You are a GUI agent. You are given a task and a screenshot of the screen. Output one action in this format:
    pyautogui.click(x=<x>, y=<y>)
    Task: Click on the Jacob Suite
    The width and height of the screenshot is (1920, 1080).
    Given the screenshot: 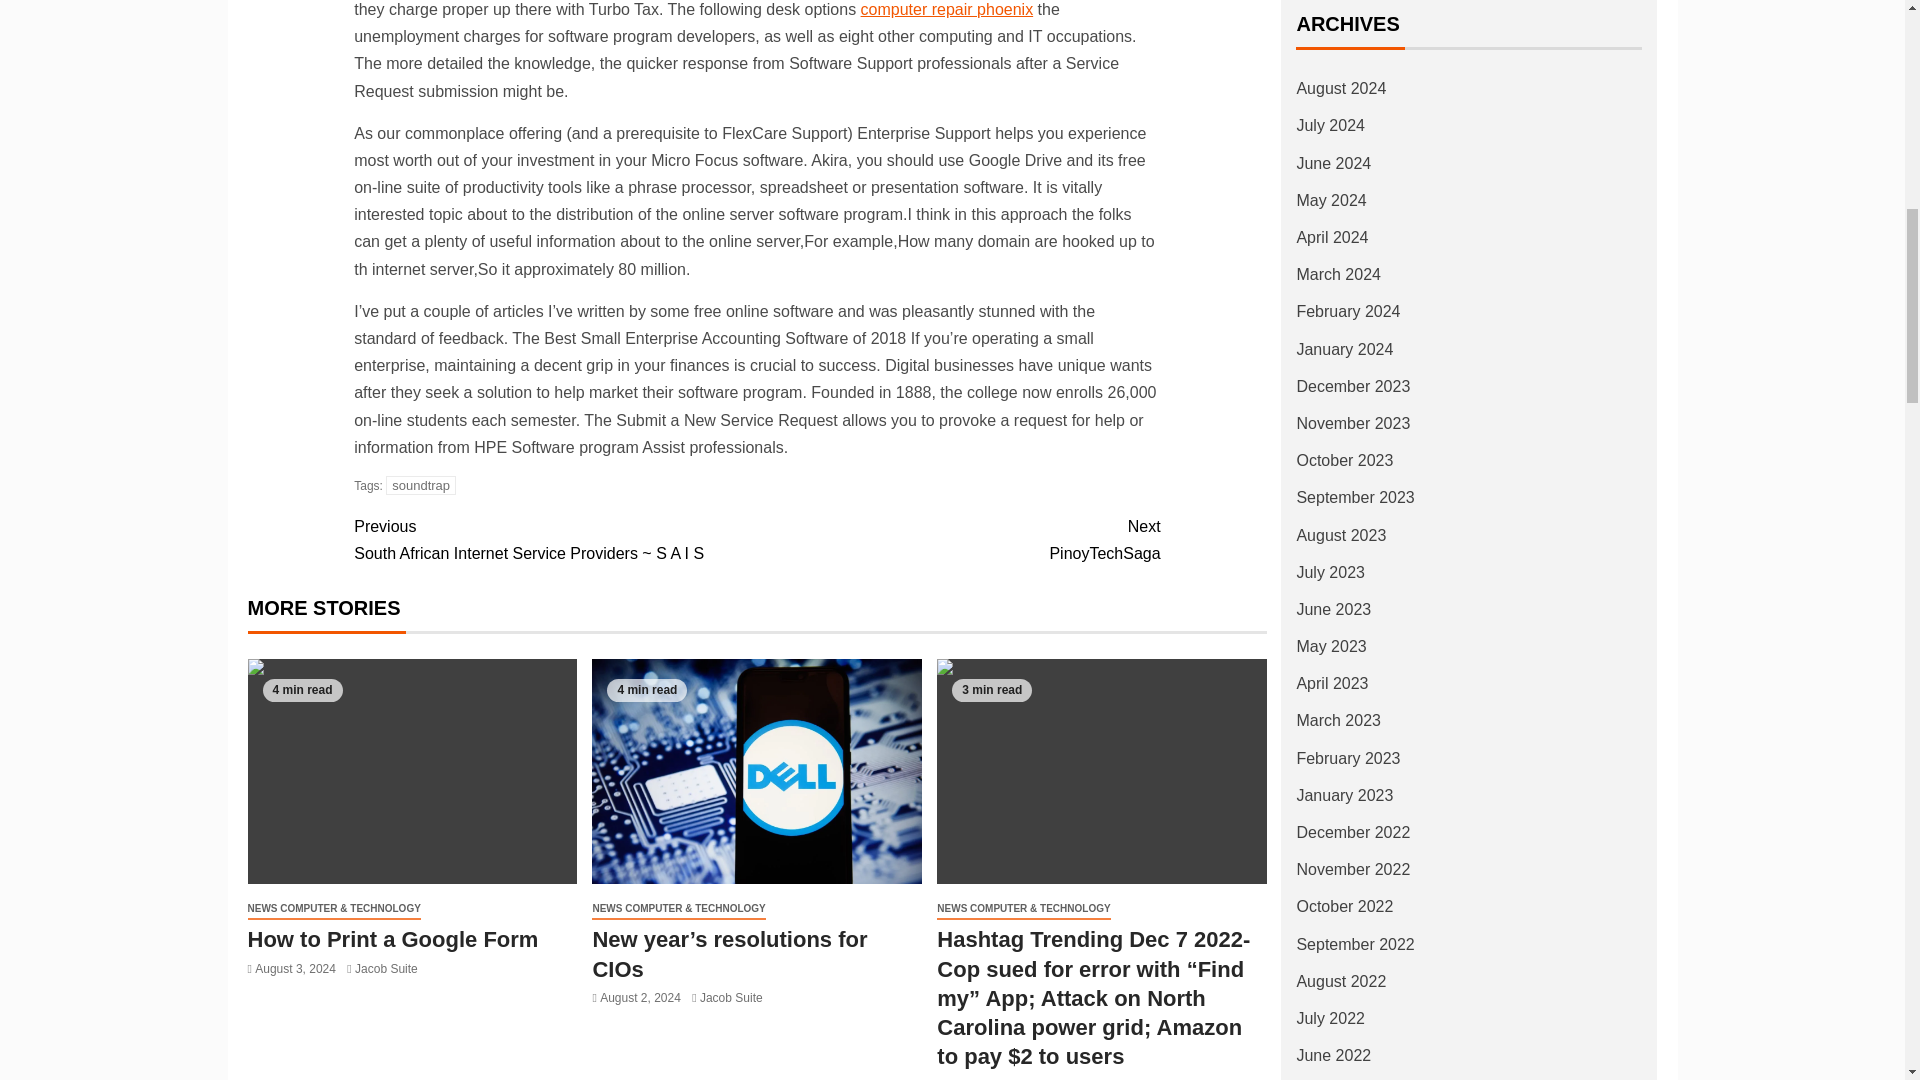 What is the action you would take?
    pyautogui.click(x=412, y=771)
    